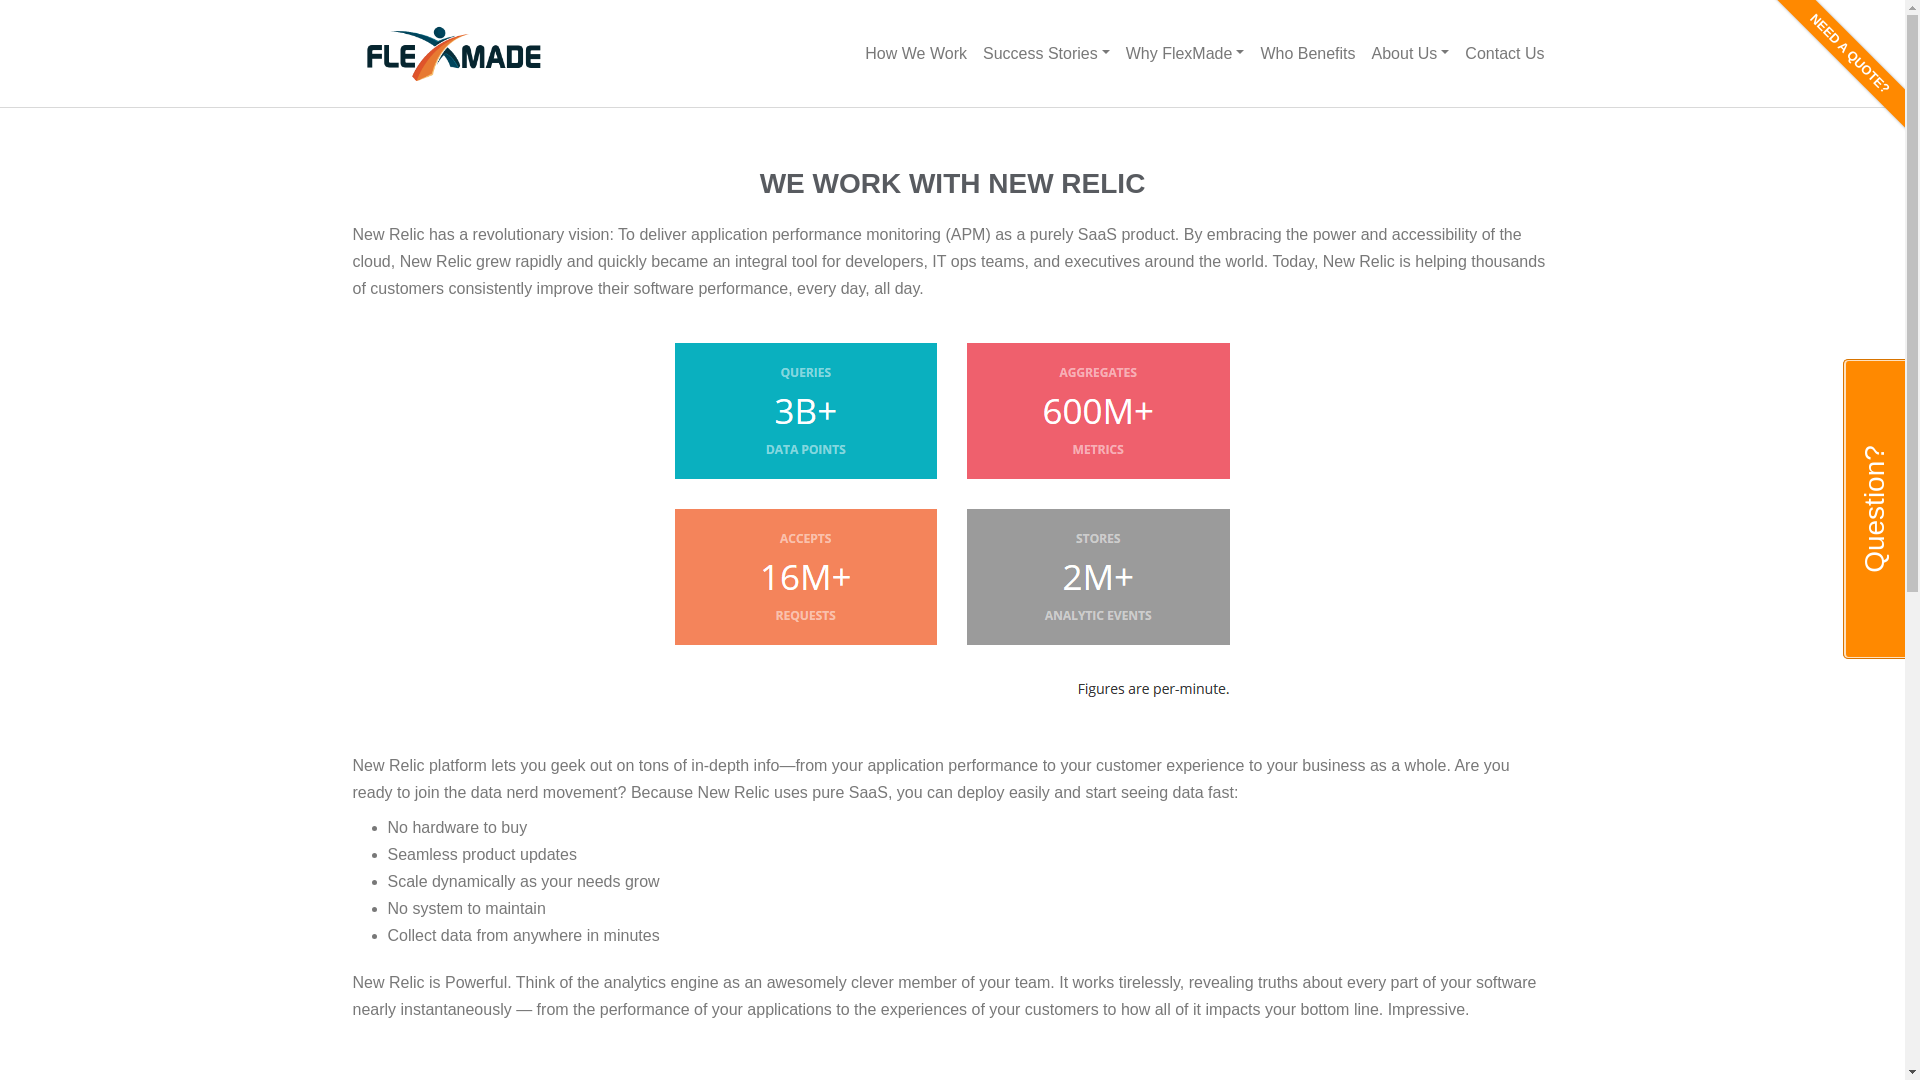  What do you see at coordinates (951, 1069) in the screenshot?
I see `New Relic` at bounding box center [951, 1069].